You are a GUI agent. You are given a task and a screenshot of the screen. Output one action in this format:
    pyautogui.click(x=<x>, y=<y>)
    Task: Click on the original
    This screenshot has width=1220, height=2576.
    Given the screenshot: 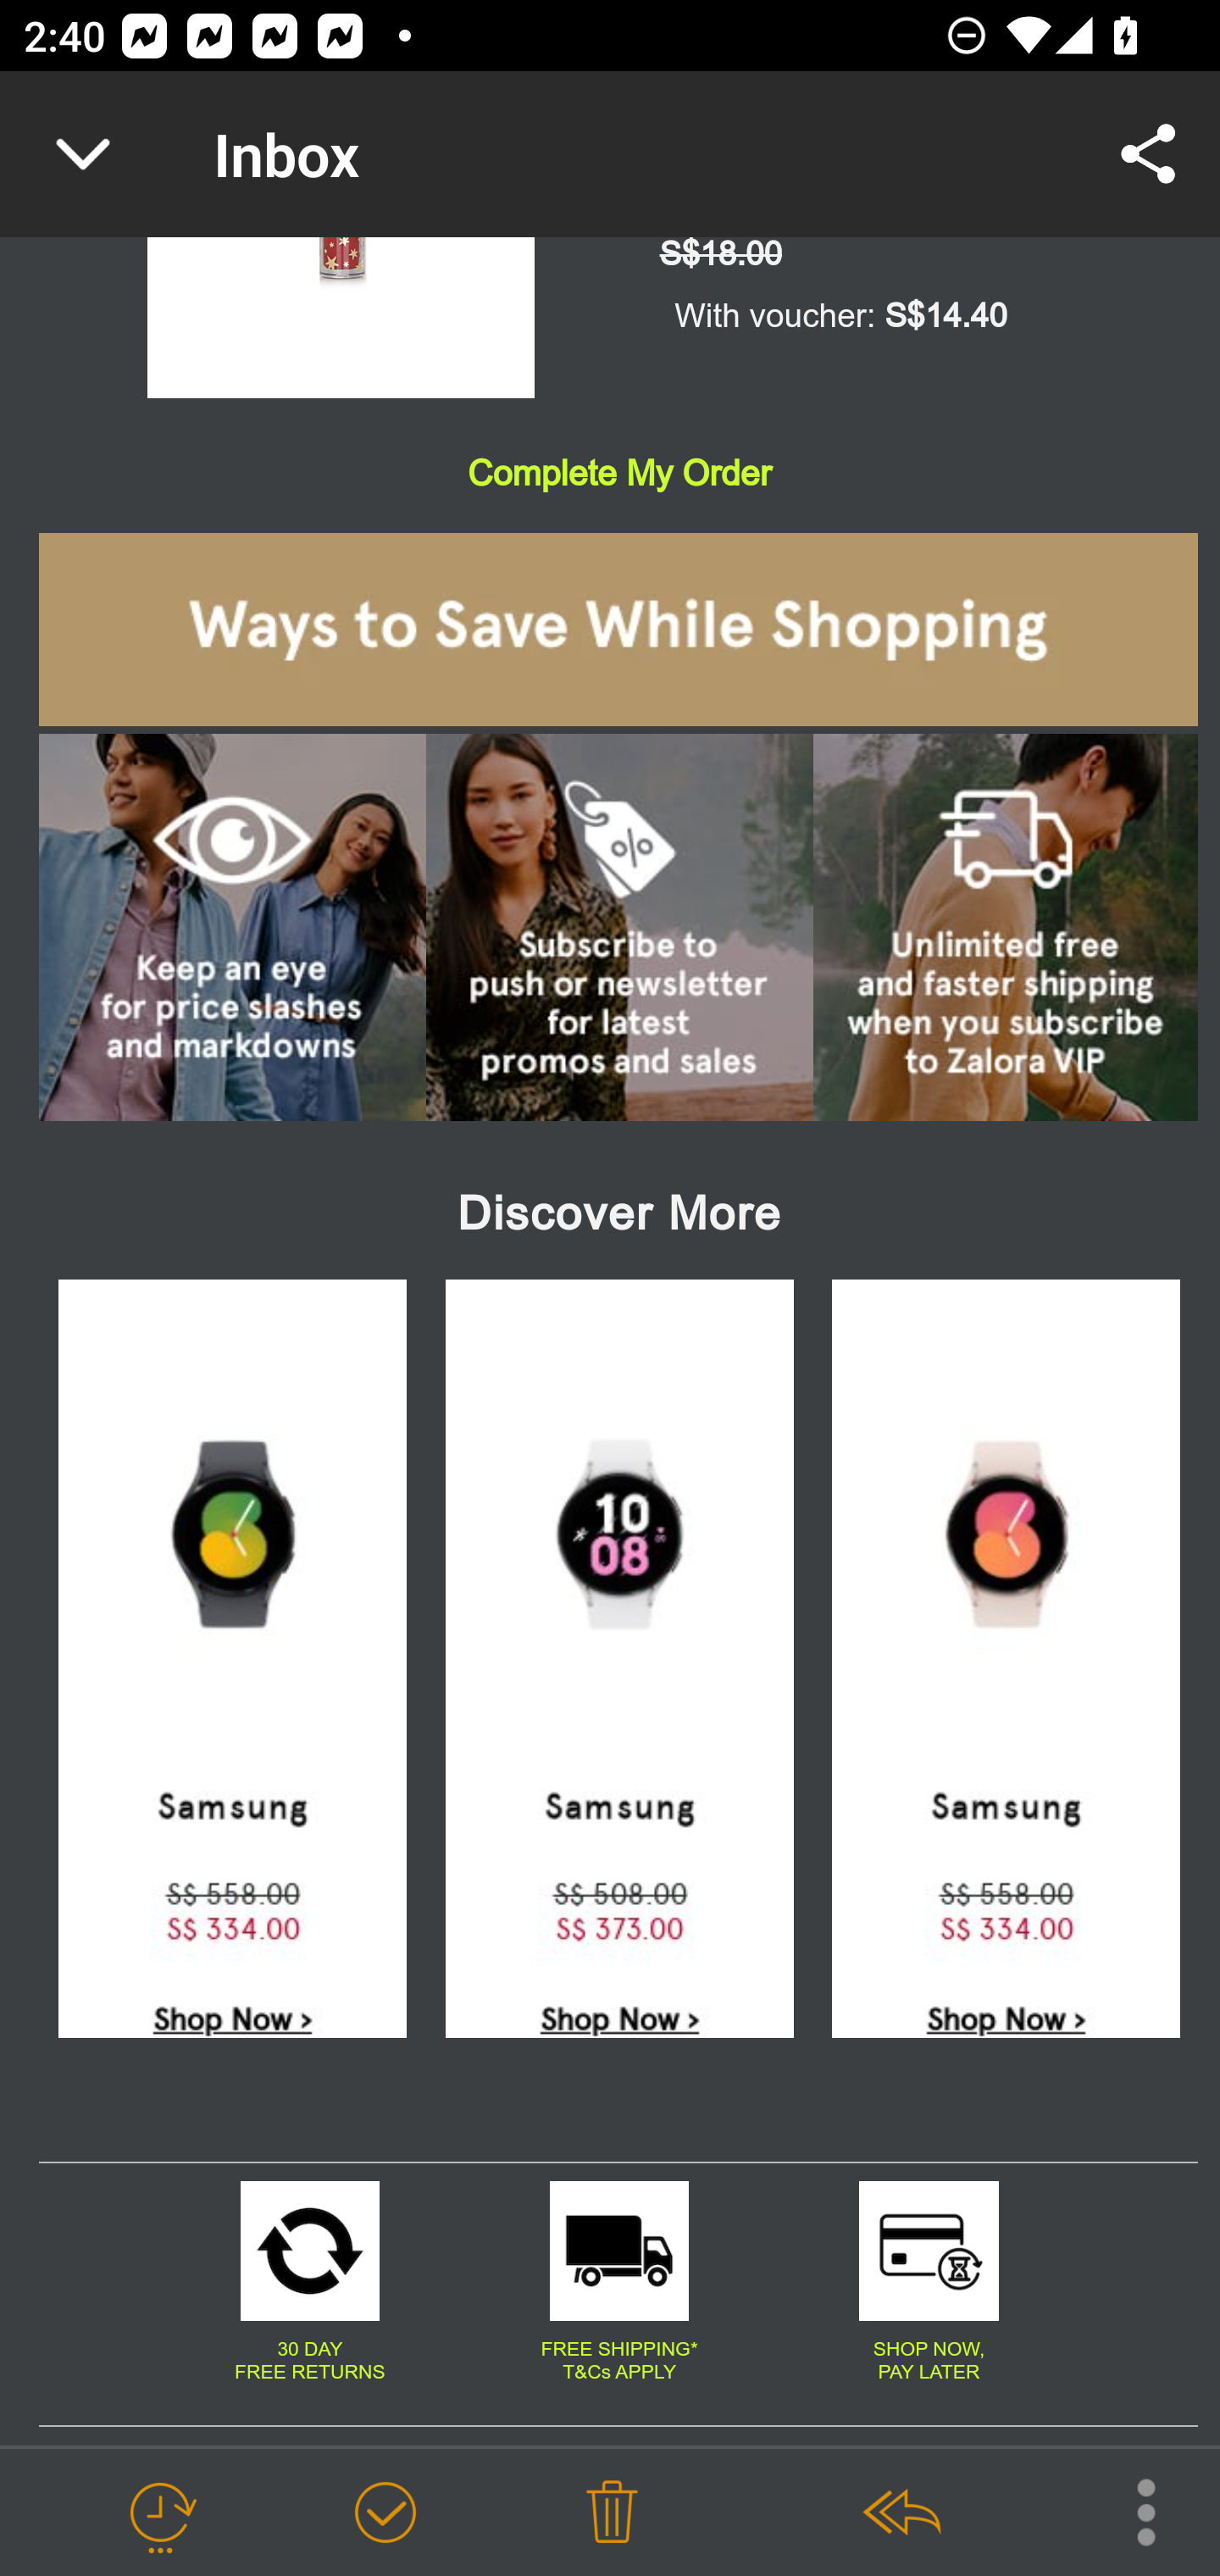 What is the action you would take?
    pyautogui.click(x=618, y=2255)
    